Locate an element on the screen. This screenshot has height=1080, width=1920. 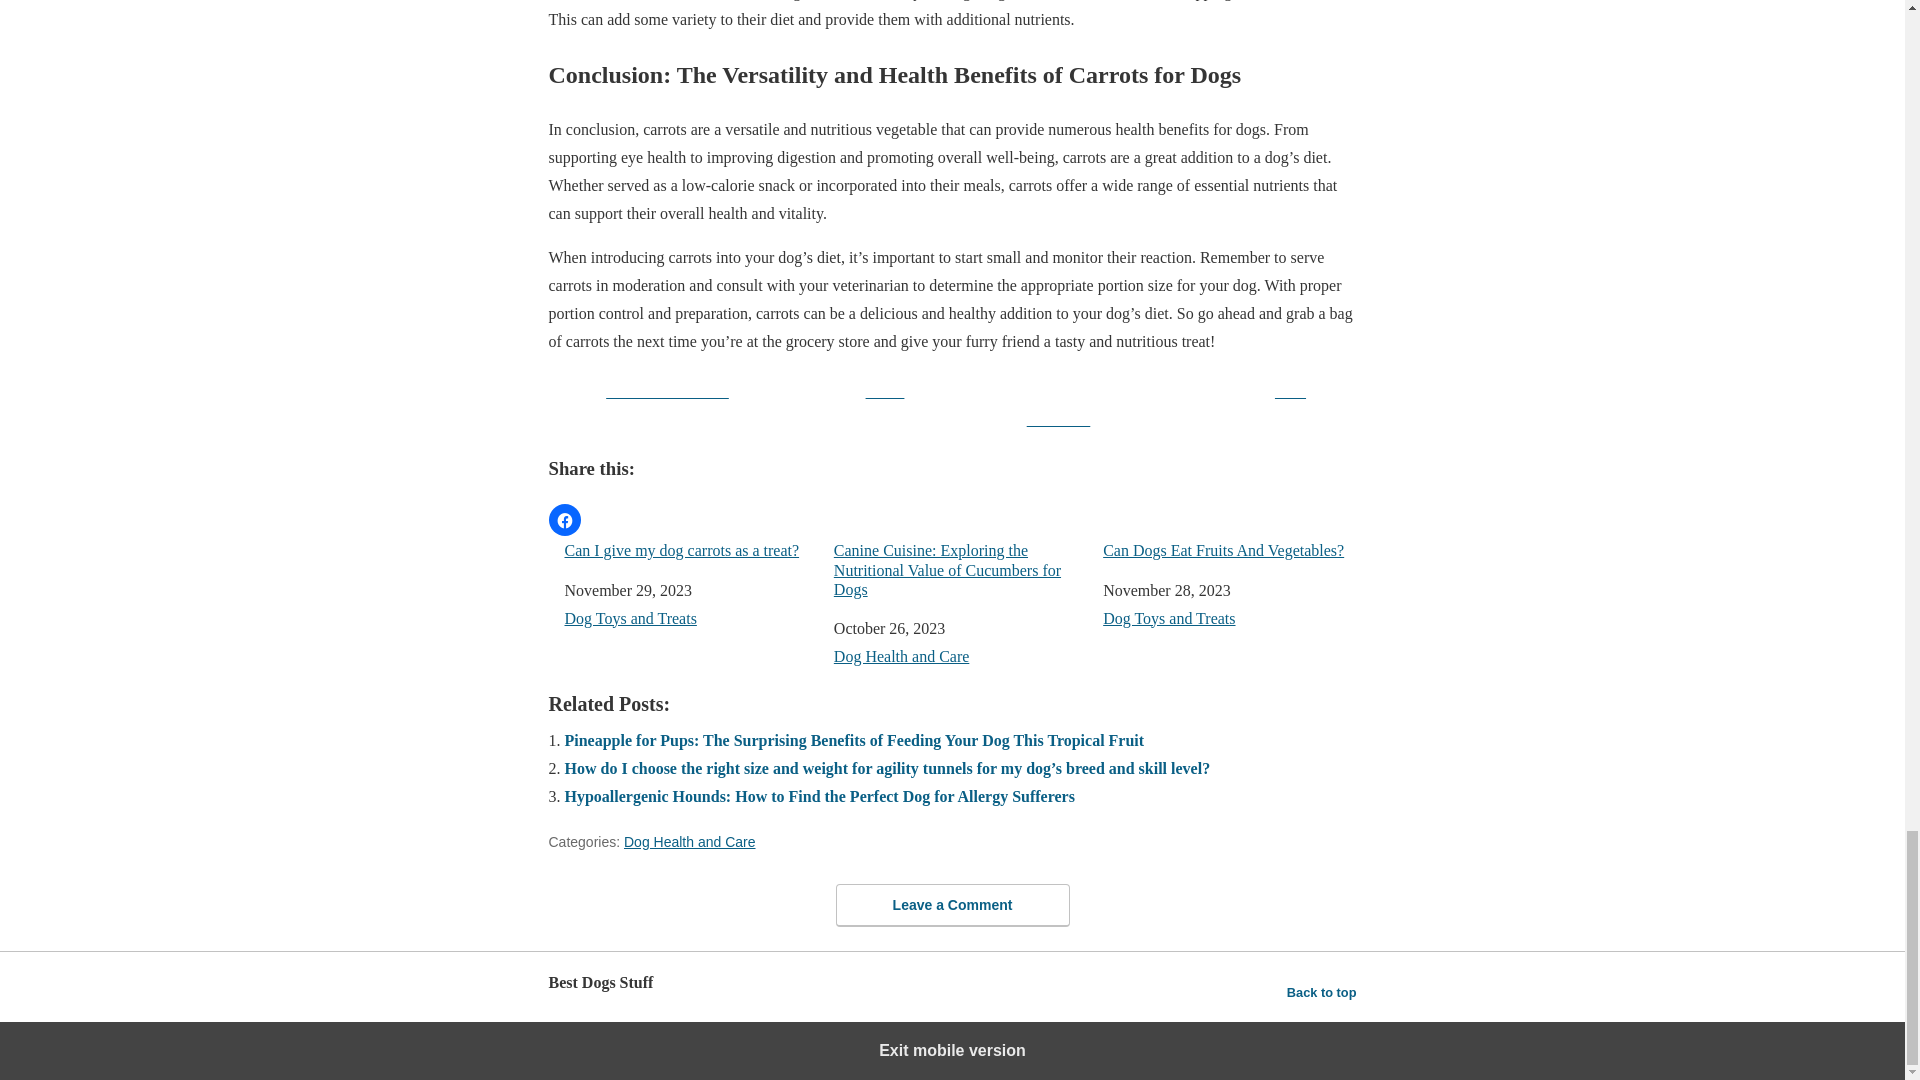
Back to top is located at coordinates (1322, 992).